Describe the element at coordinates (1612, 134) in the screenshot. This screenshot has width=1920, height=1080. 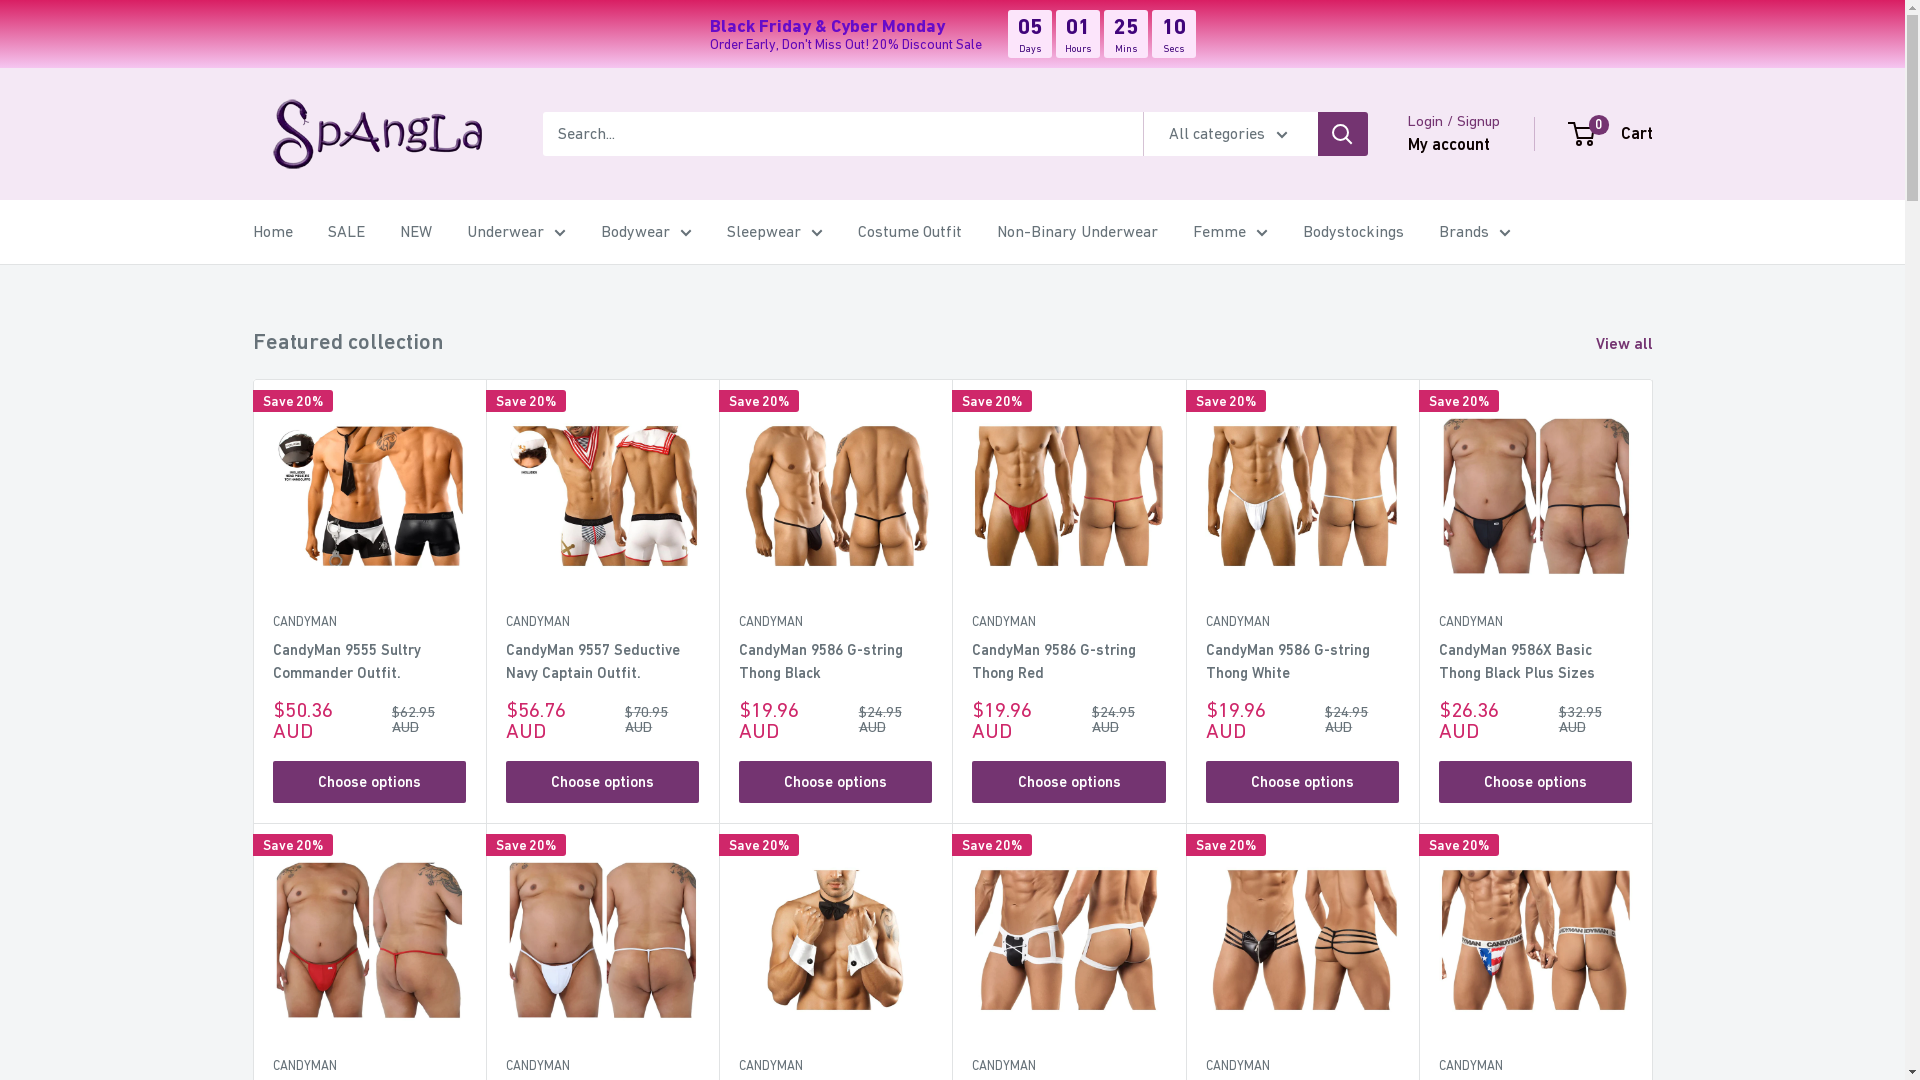
I see `0
Cart` at that location.